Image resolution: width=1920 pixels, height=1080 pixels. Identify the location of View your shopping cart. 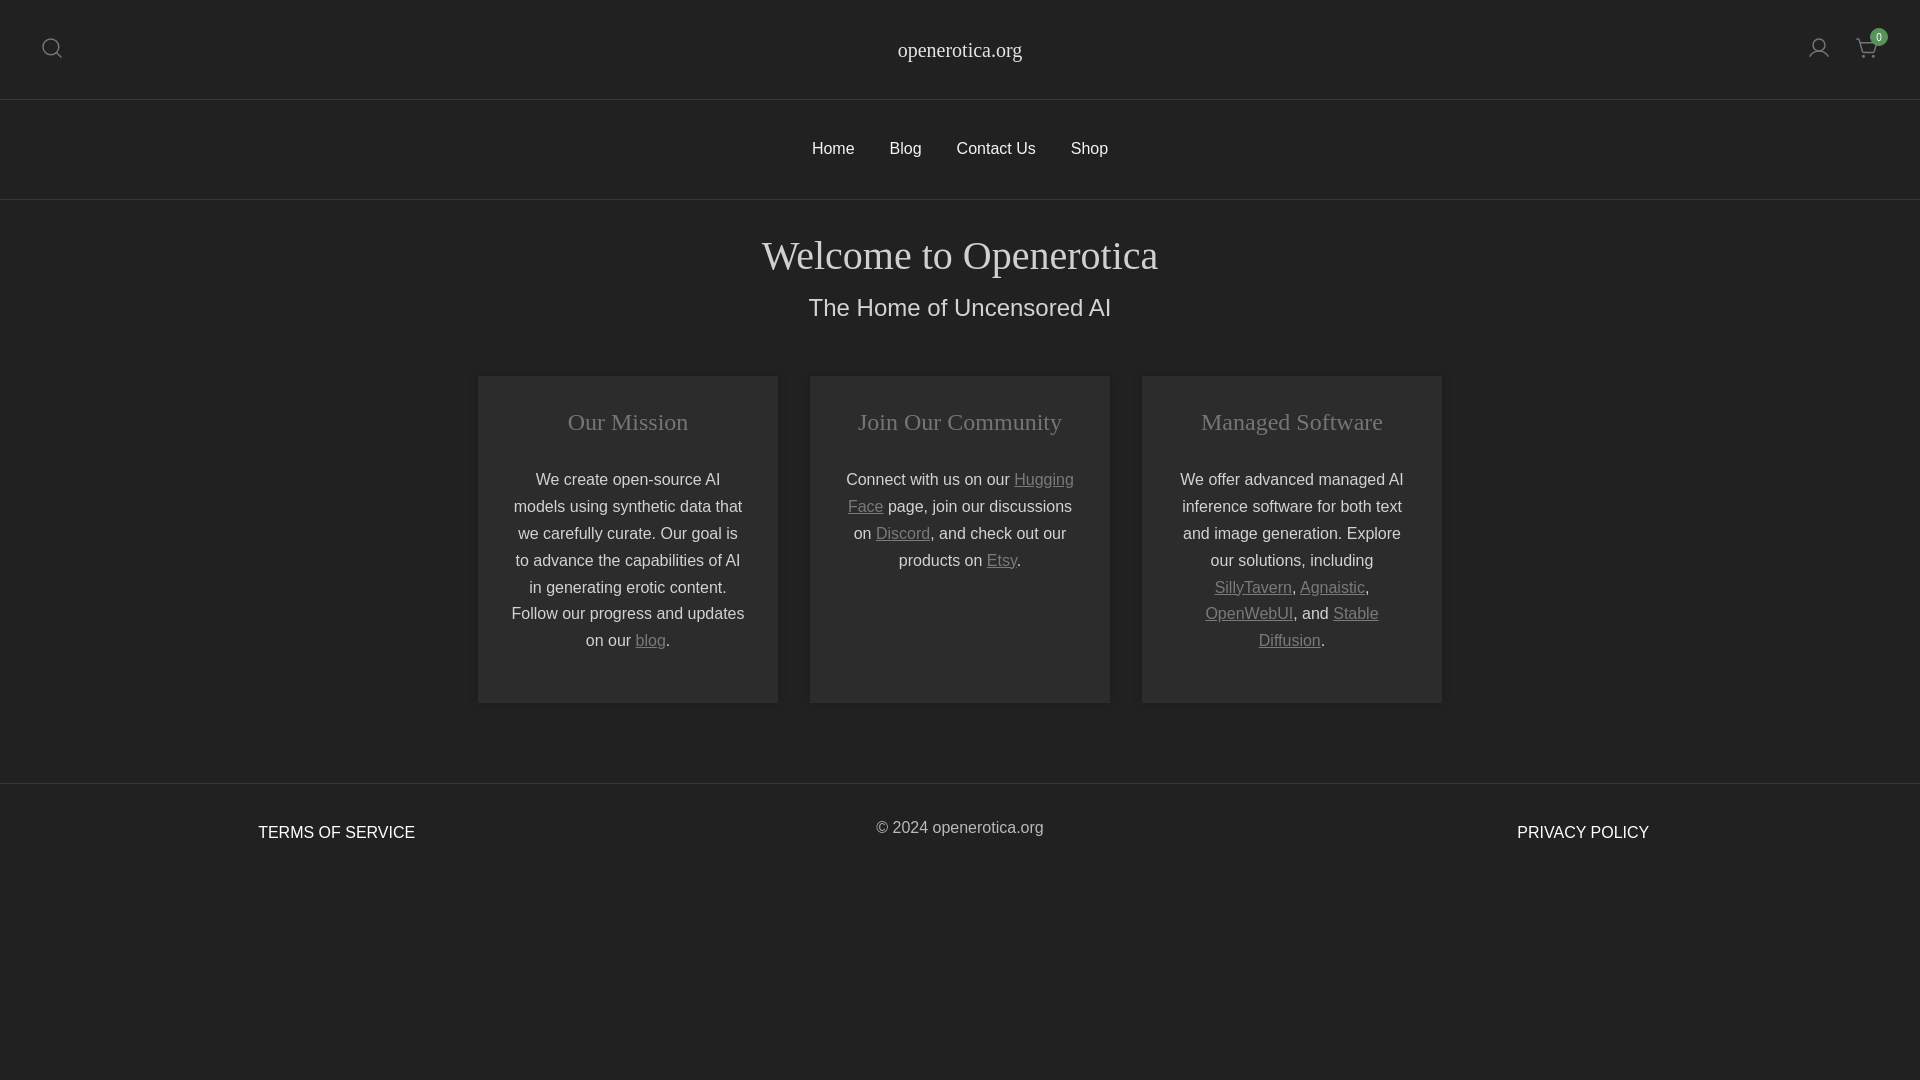
(1868, 48).